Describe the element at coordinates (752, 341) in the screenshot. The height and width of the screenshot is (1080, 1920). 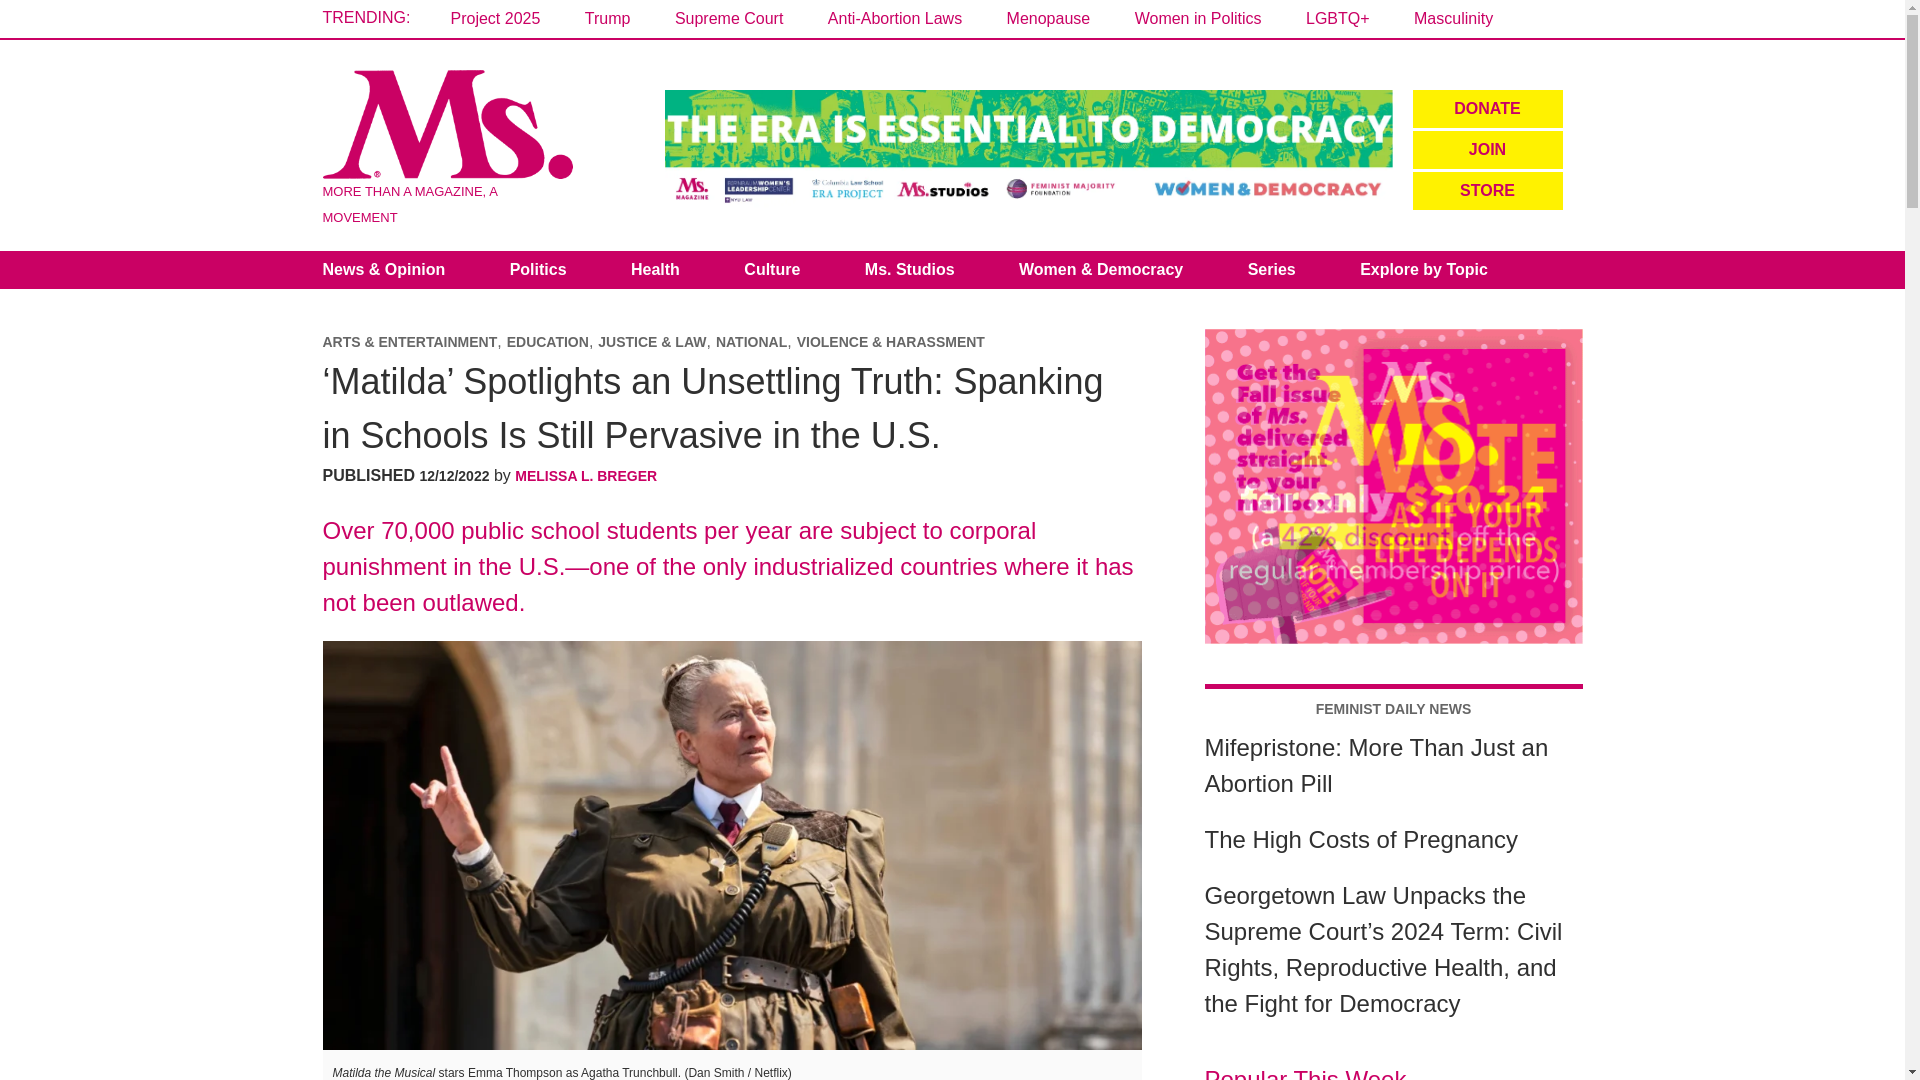
I see `NATIONAL` at that location.